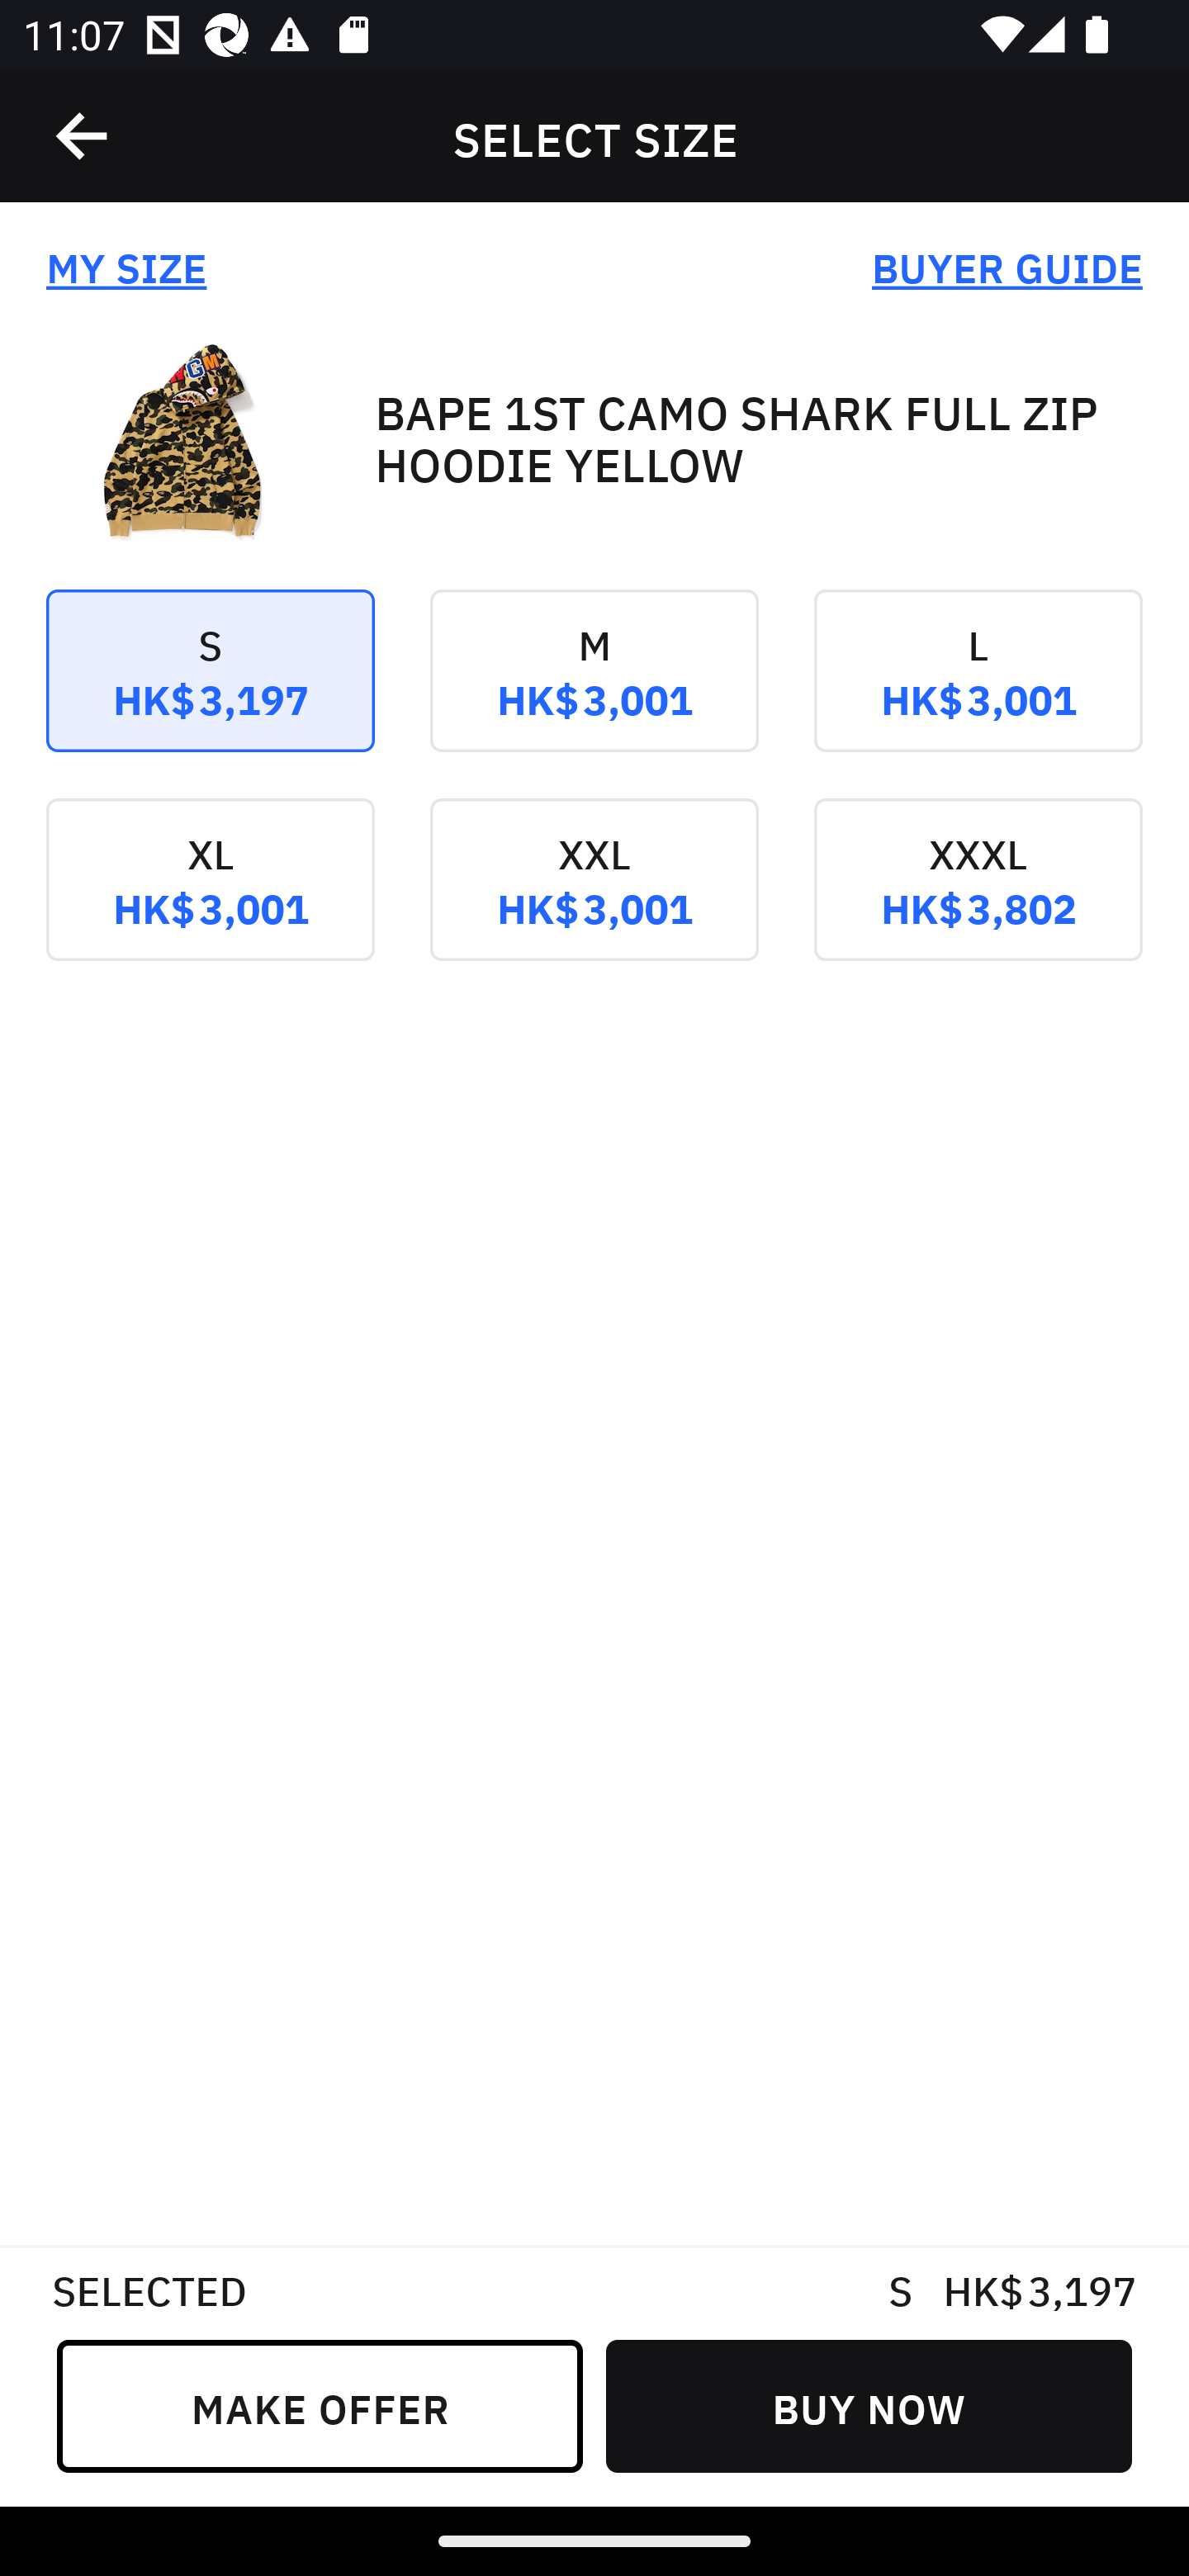 Image resolution: width=1189 pixels, height=2576 pixels. Describe the element at coordinates (869, 2406) in the screenshot. I see `BUY NOW` at that location.